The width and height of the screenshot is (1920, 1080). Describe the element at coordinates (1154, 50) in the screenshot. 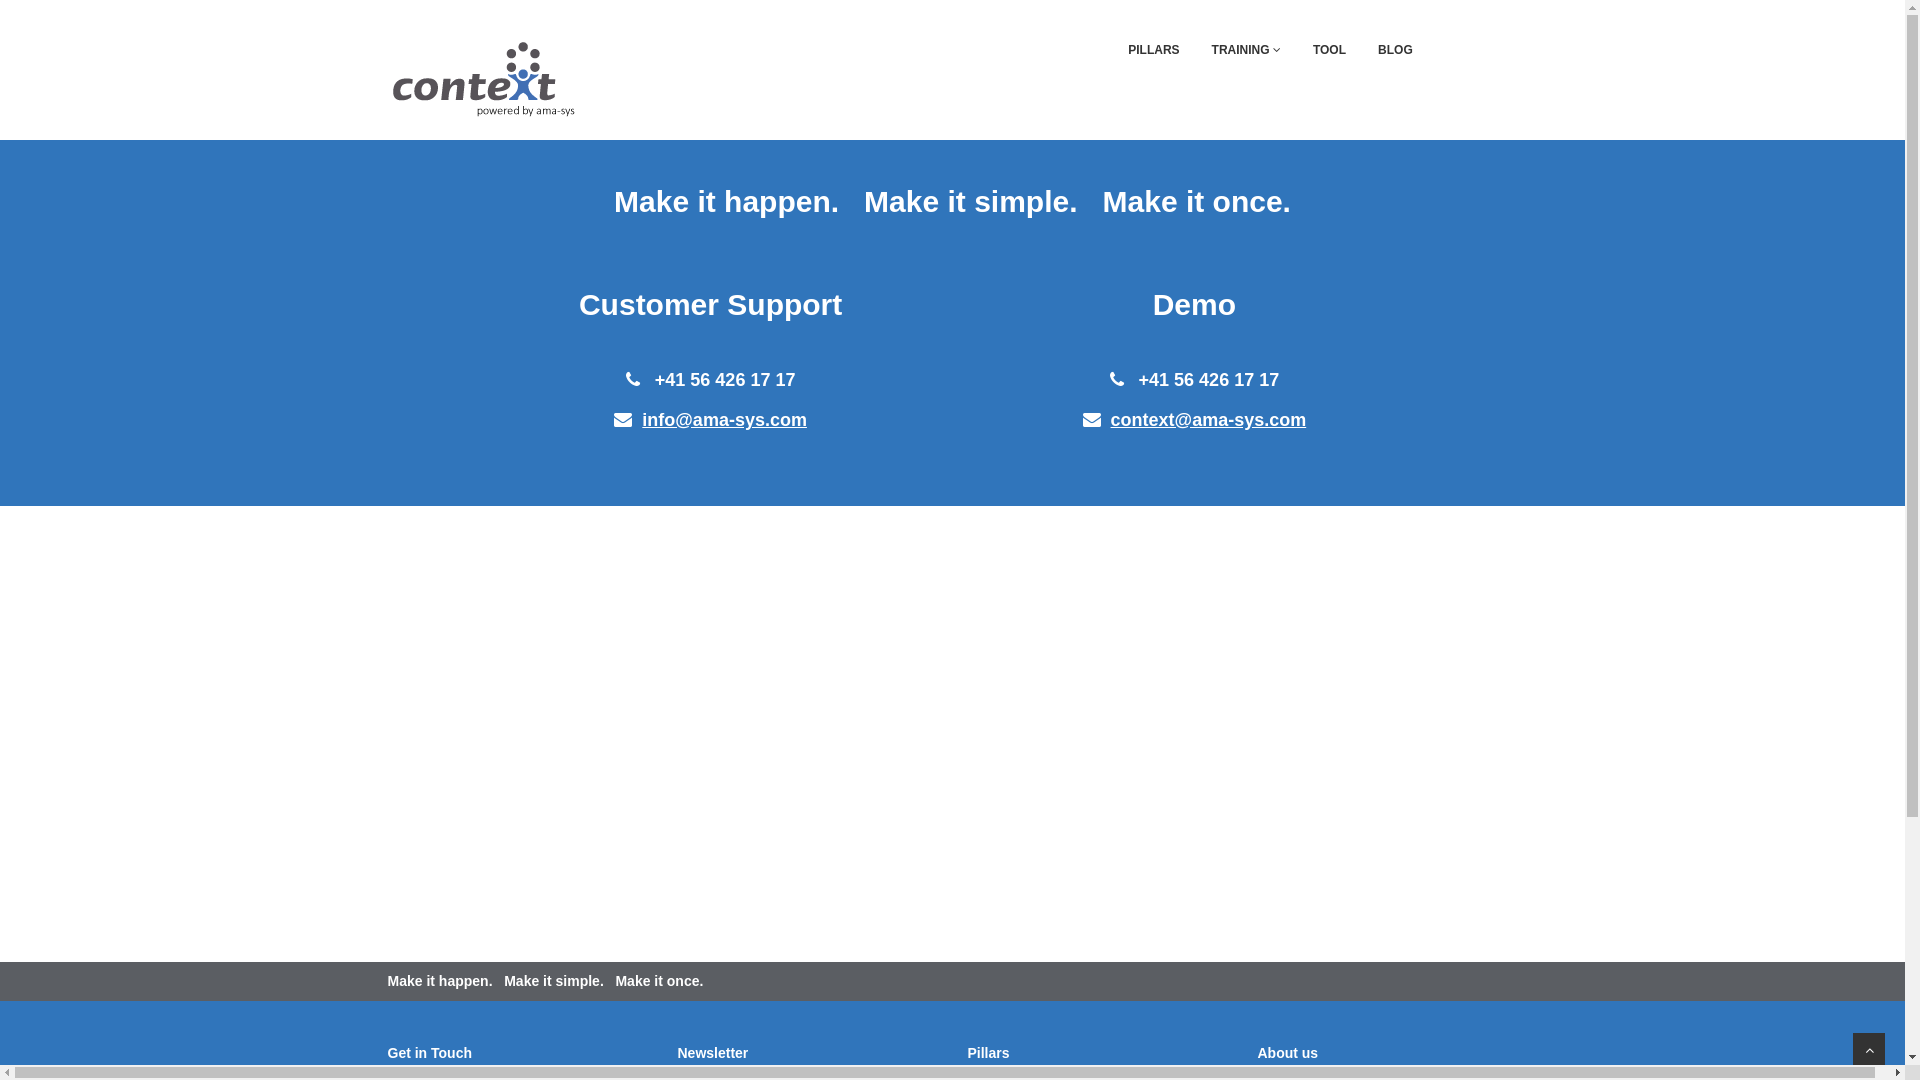

I see `PILLARS` at that location.